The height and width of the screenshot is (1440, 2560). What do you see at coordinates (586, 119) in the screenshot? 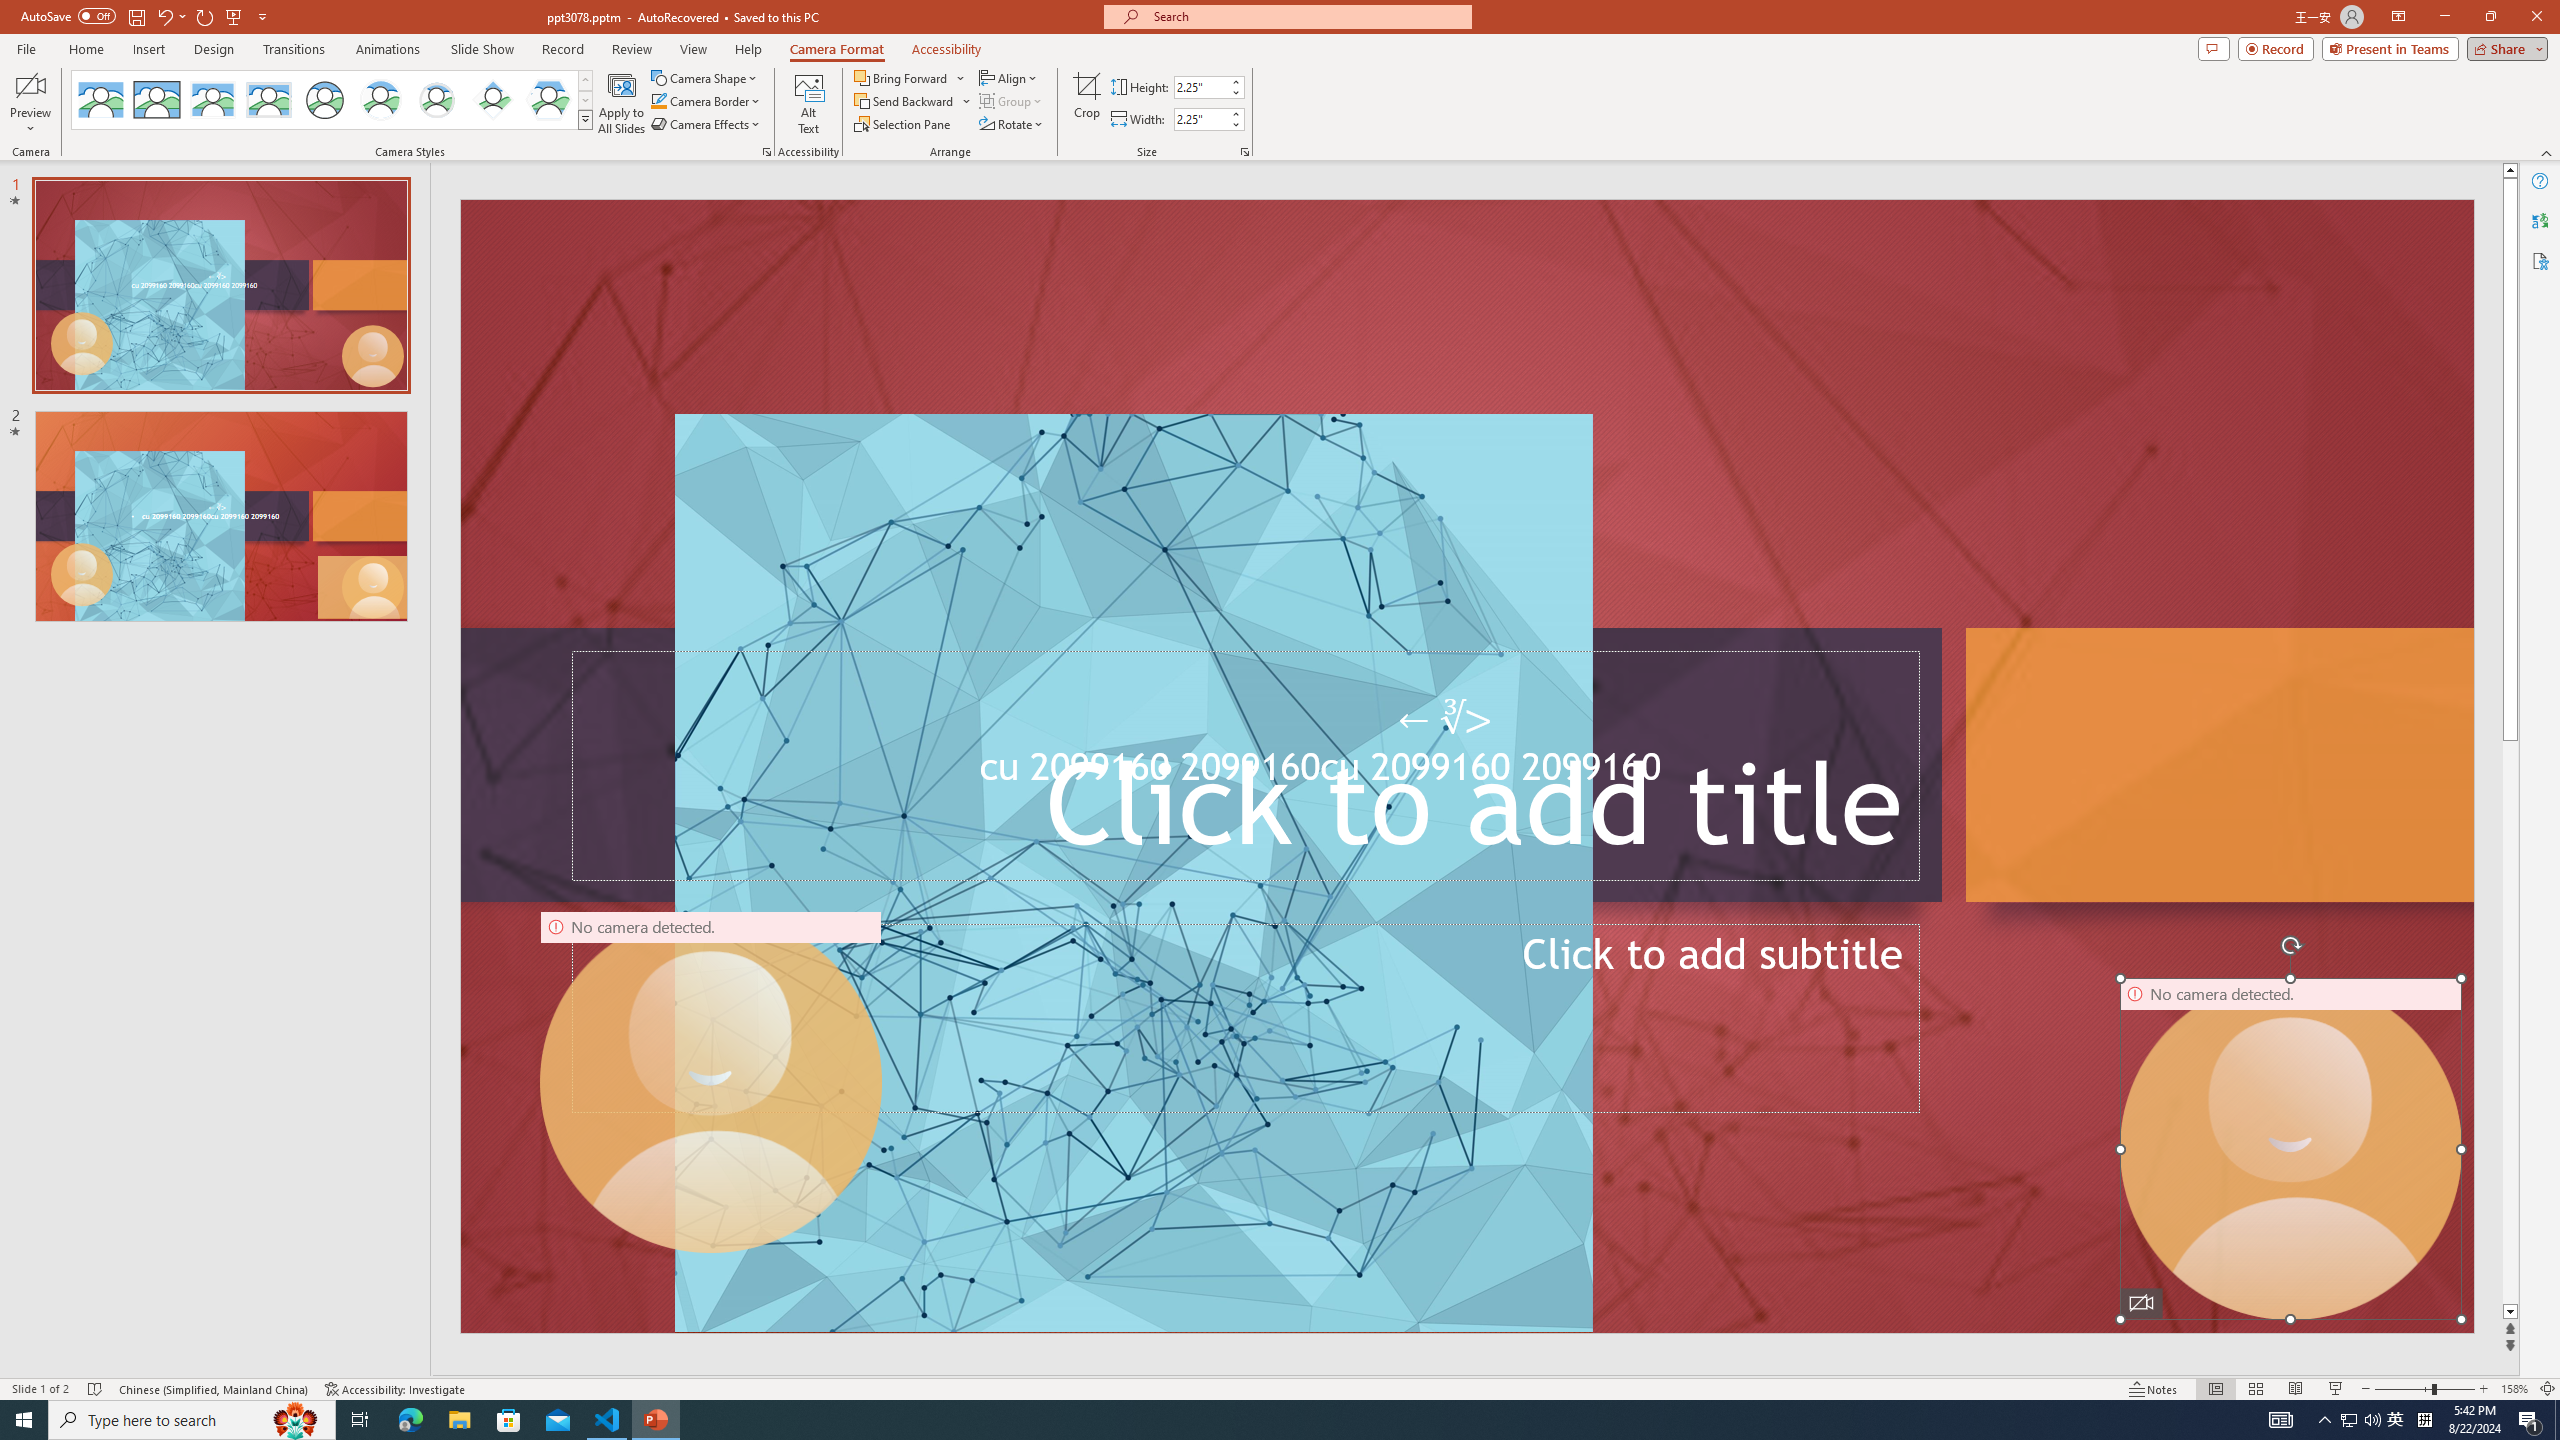
I see `Camera Styles` at bounding box center [586, 119].